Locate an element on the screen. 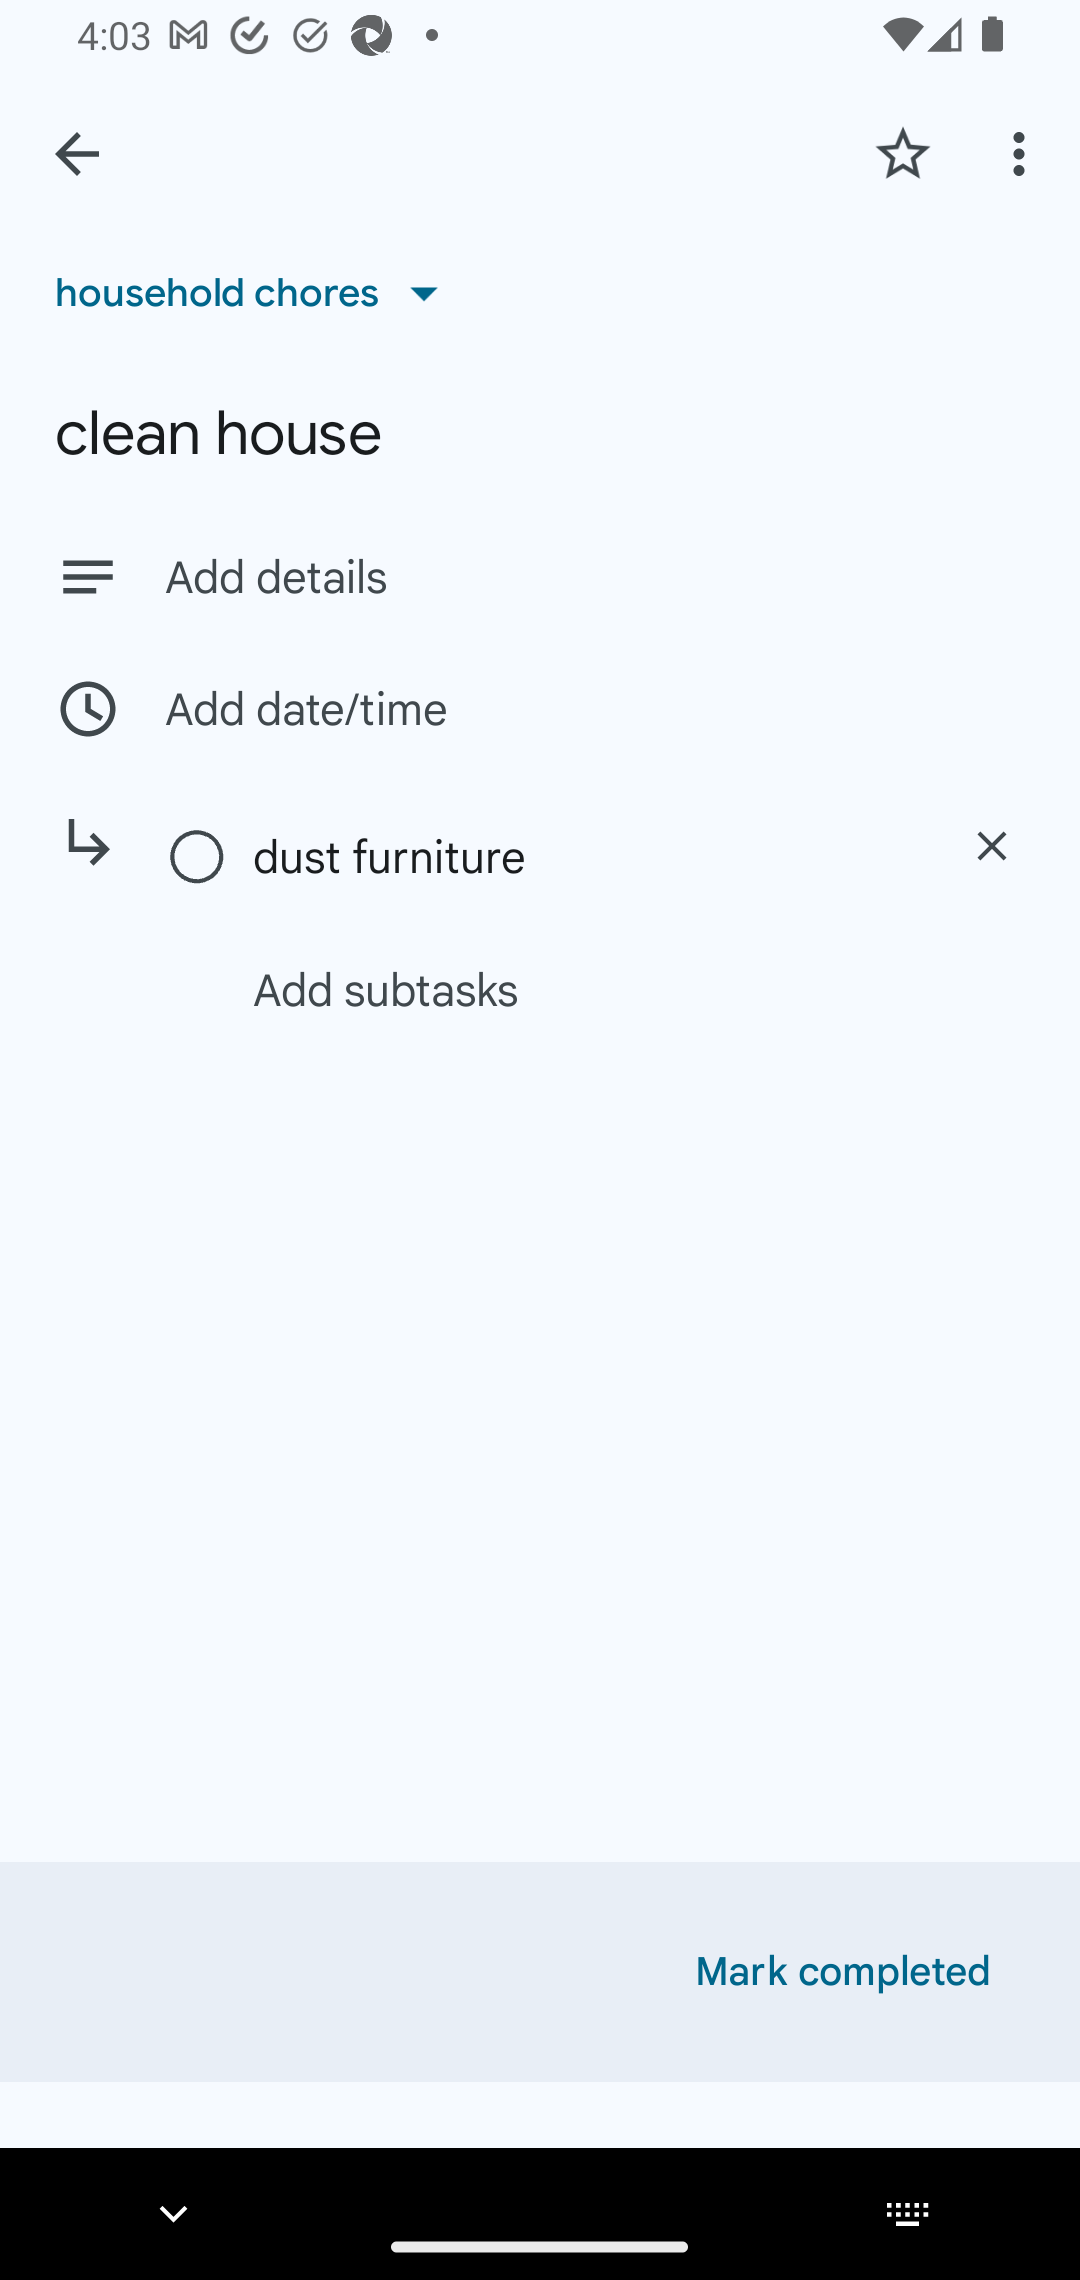  Add subtasks is located at coordinates (572, 989).